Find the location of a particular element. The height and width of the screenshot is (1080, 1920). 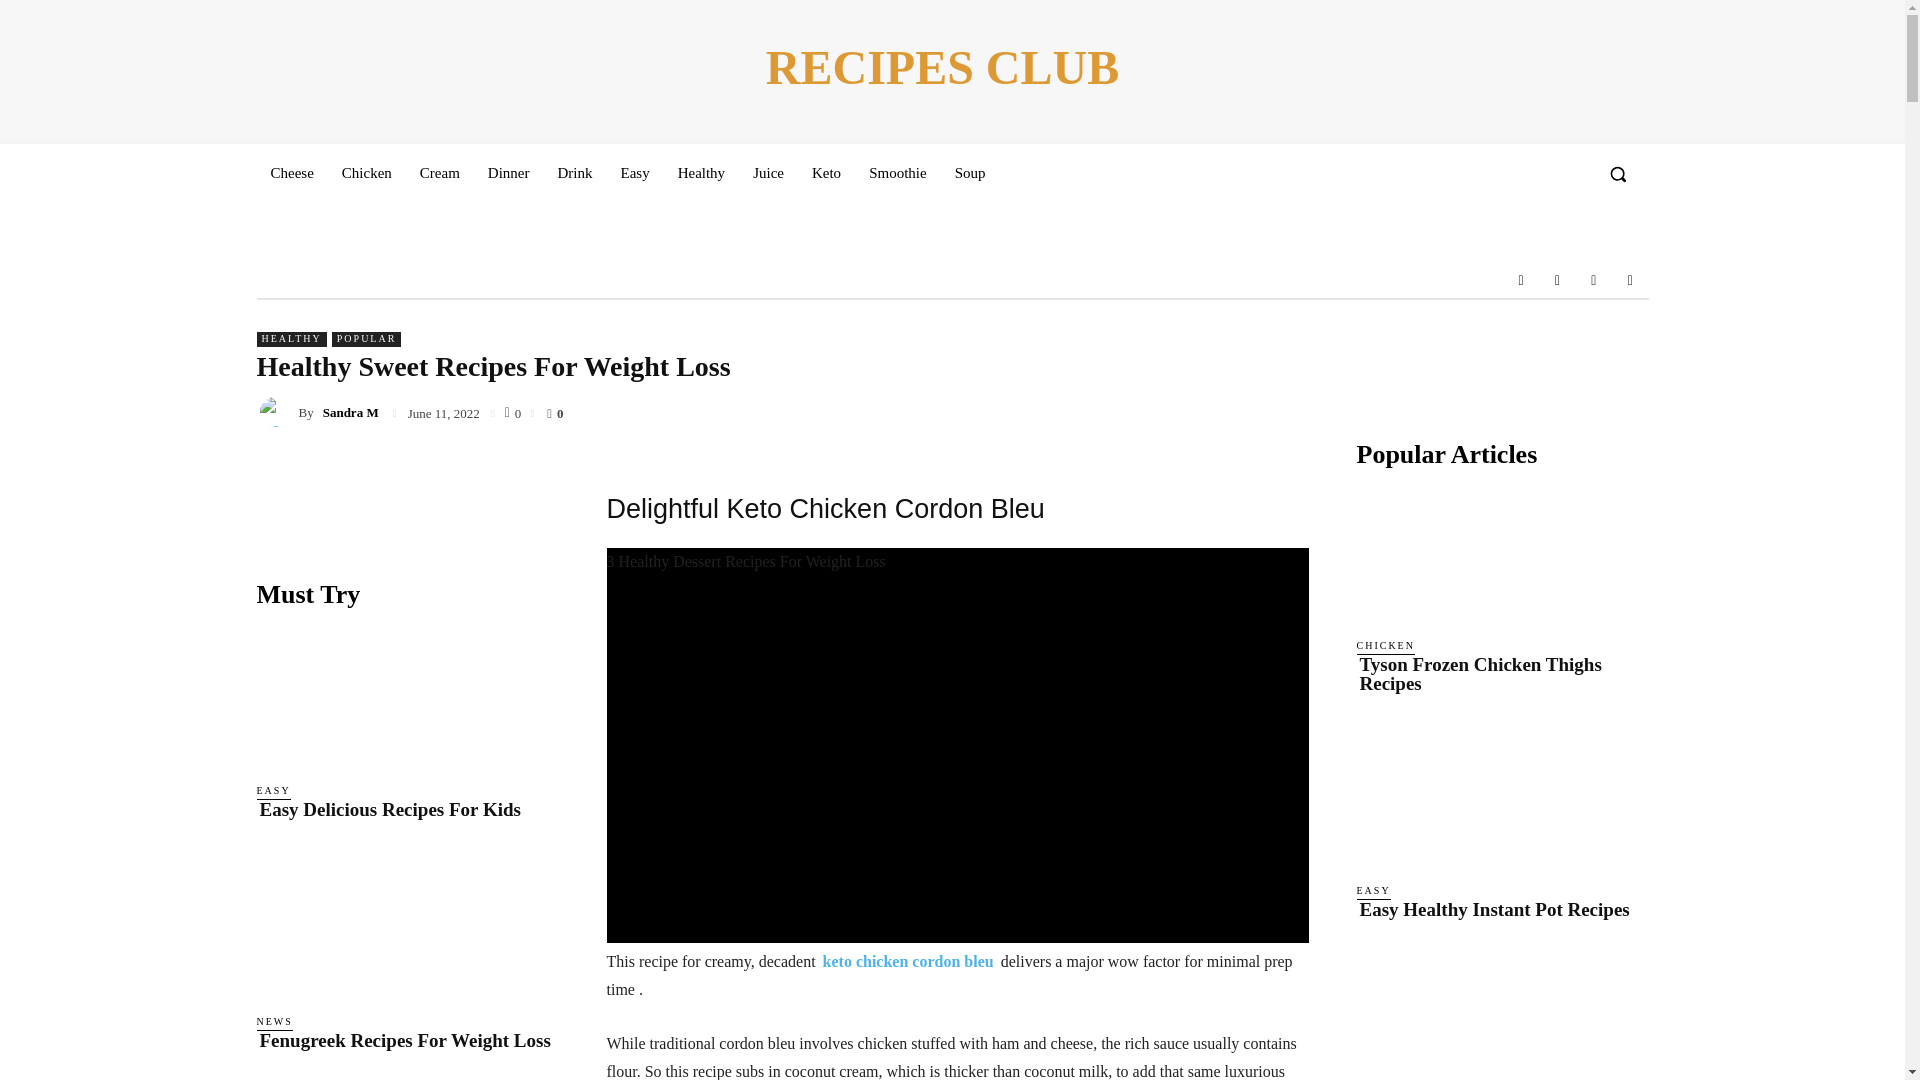

Soup is located at coordinates (970, 172).